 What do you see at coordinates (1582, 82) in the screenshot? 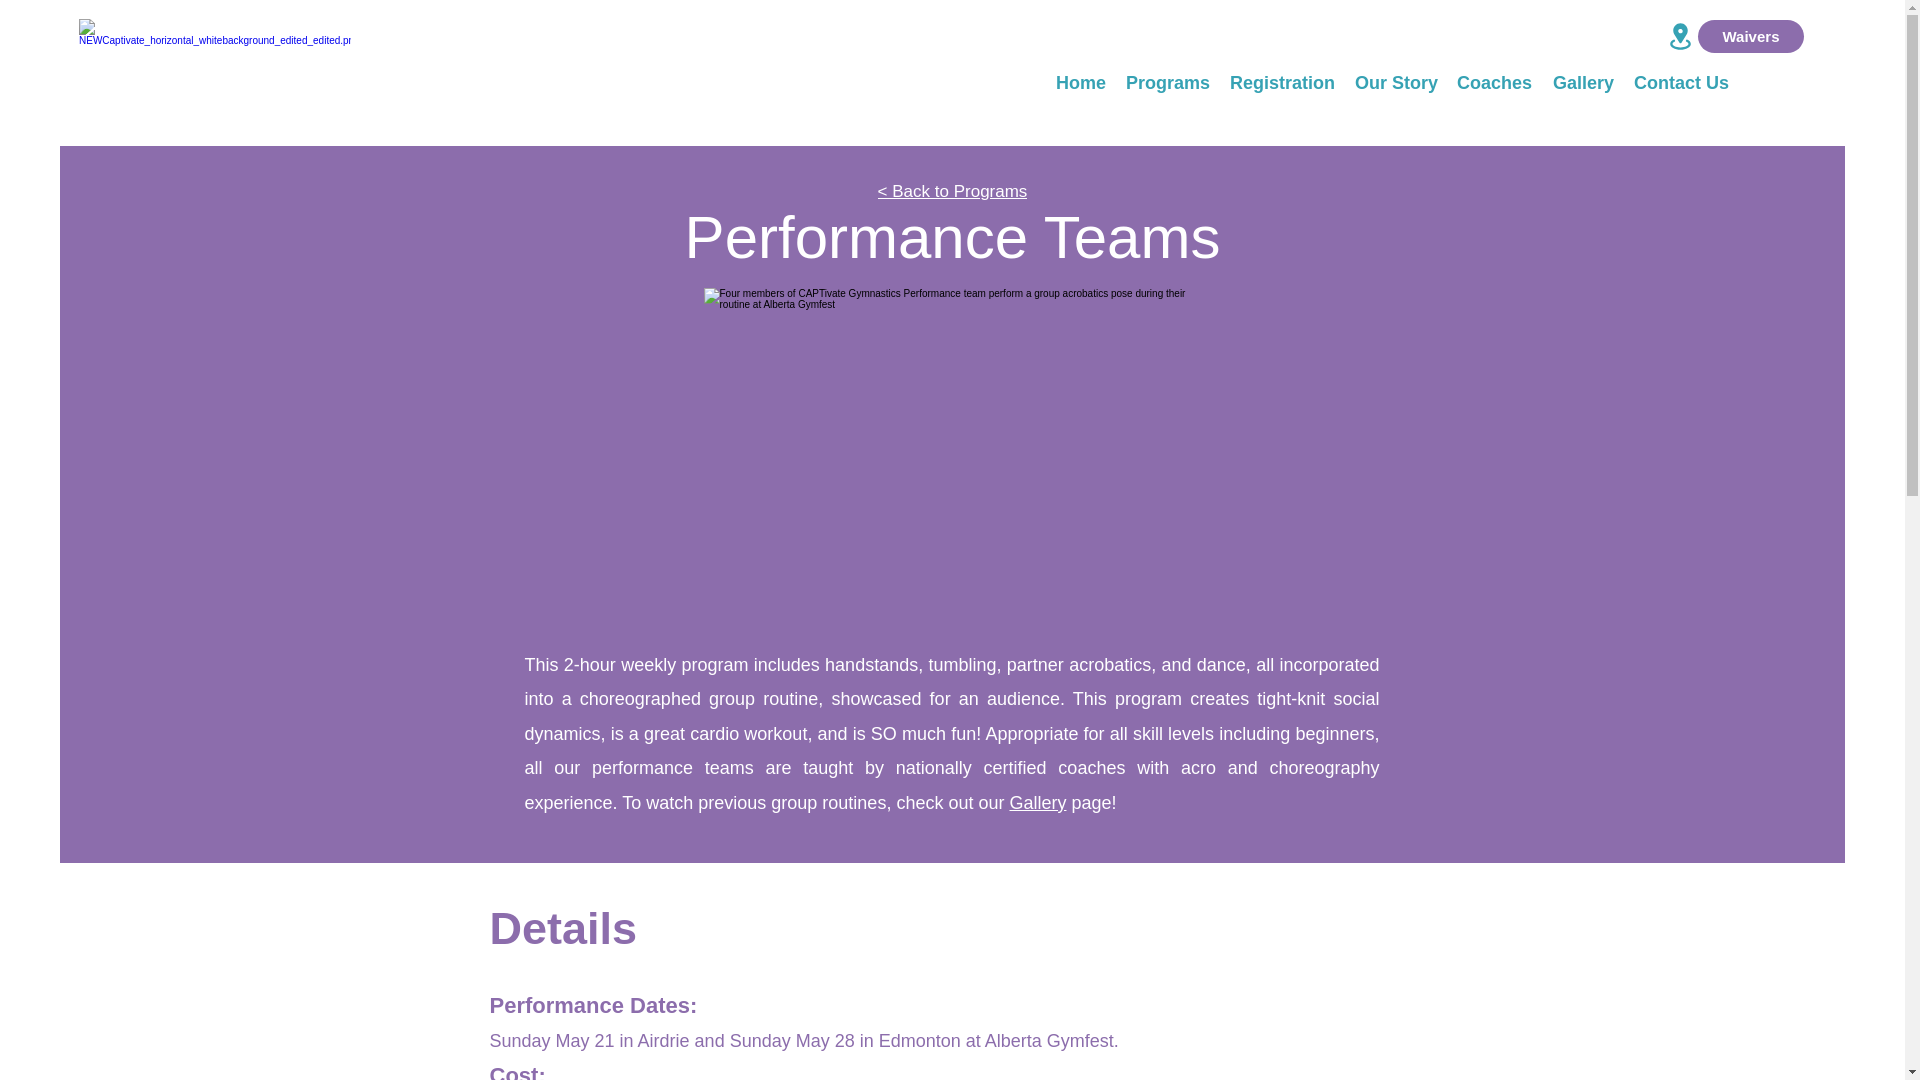
I see `Gallery` at bounding box center [1582, 82].